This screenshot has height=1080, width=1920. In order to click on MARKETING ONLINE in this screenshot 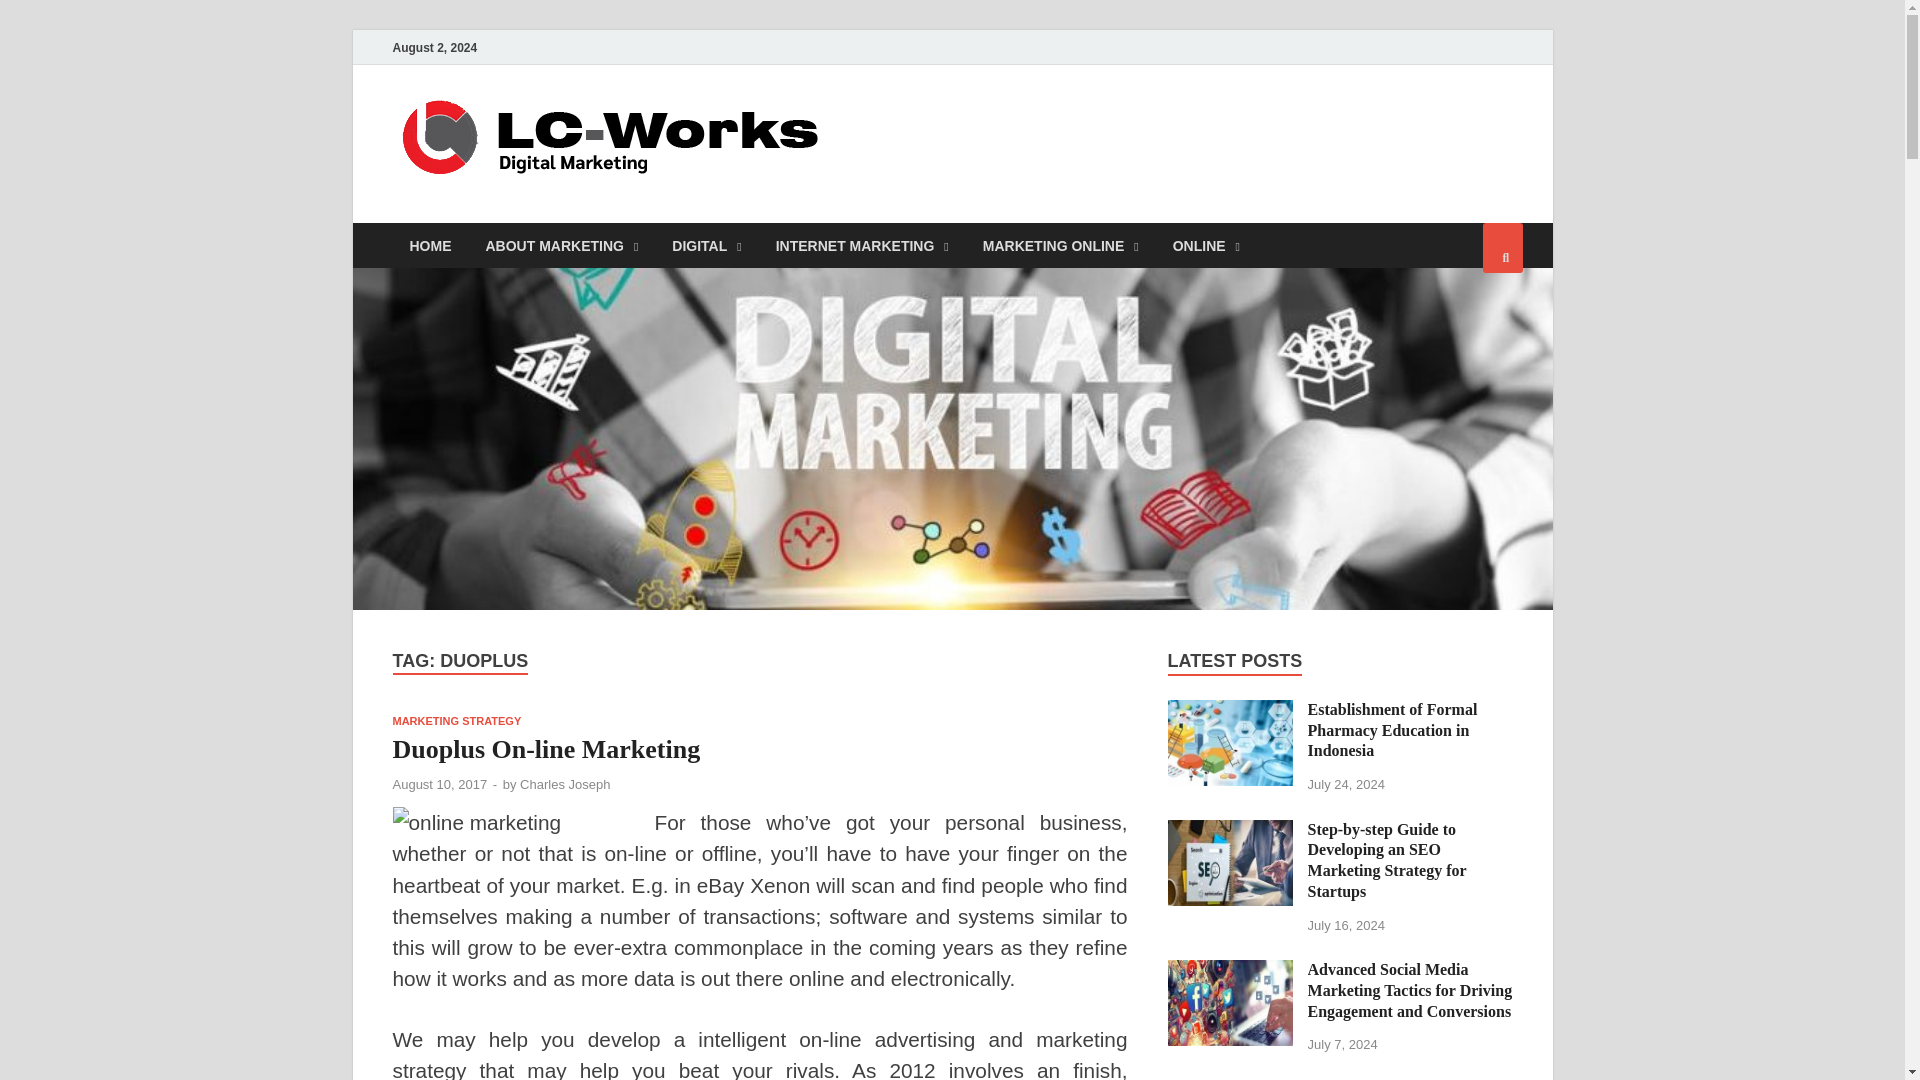, I will do `click(1060, 244)`.